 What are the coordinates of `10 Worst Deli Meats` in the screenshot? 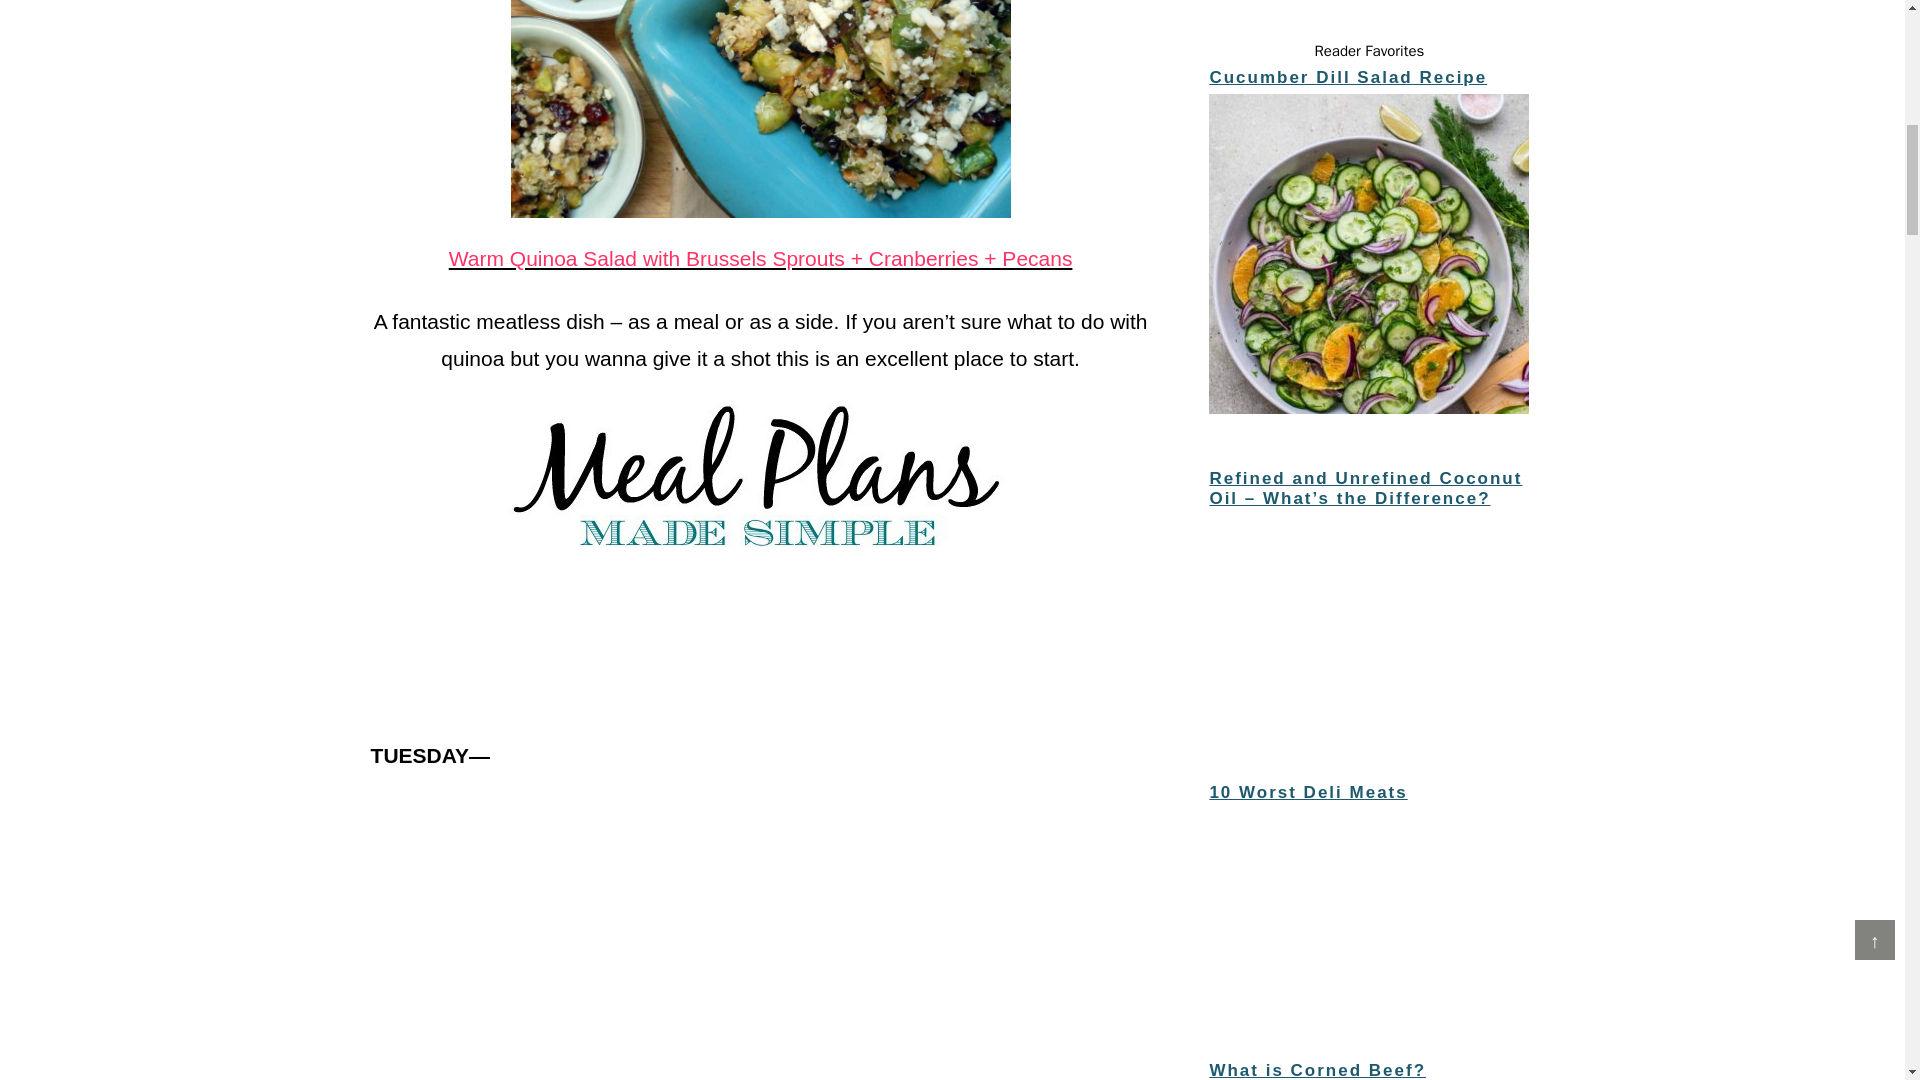 It's located at (1308, 792).